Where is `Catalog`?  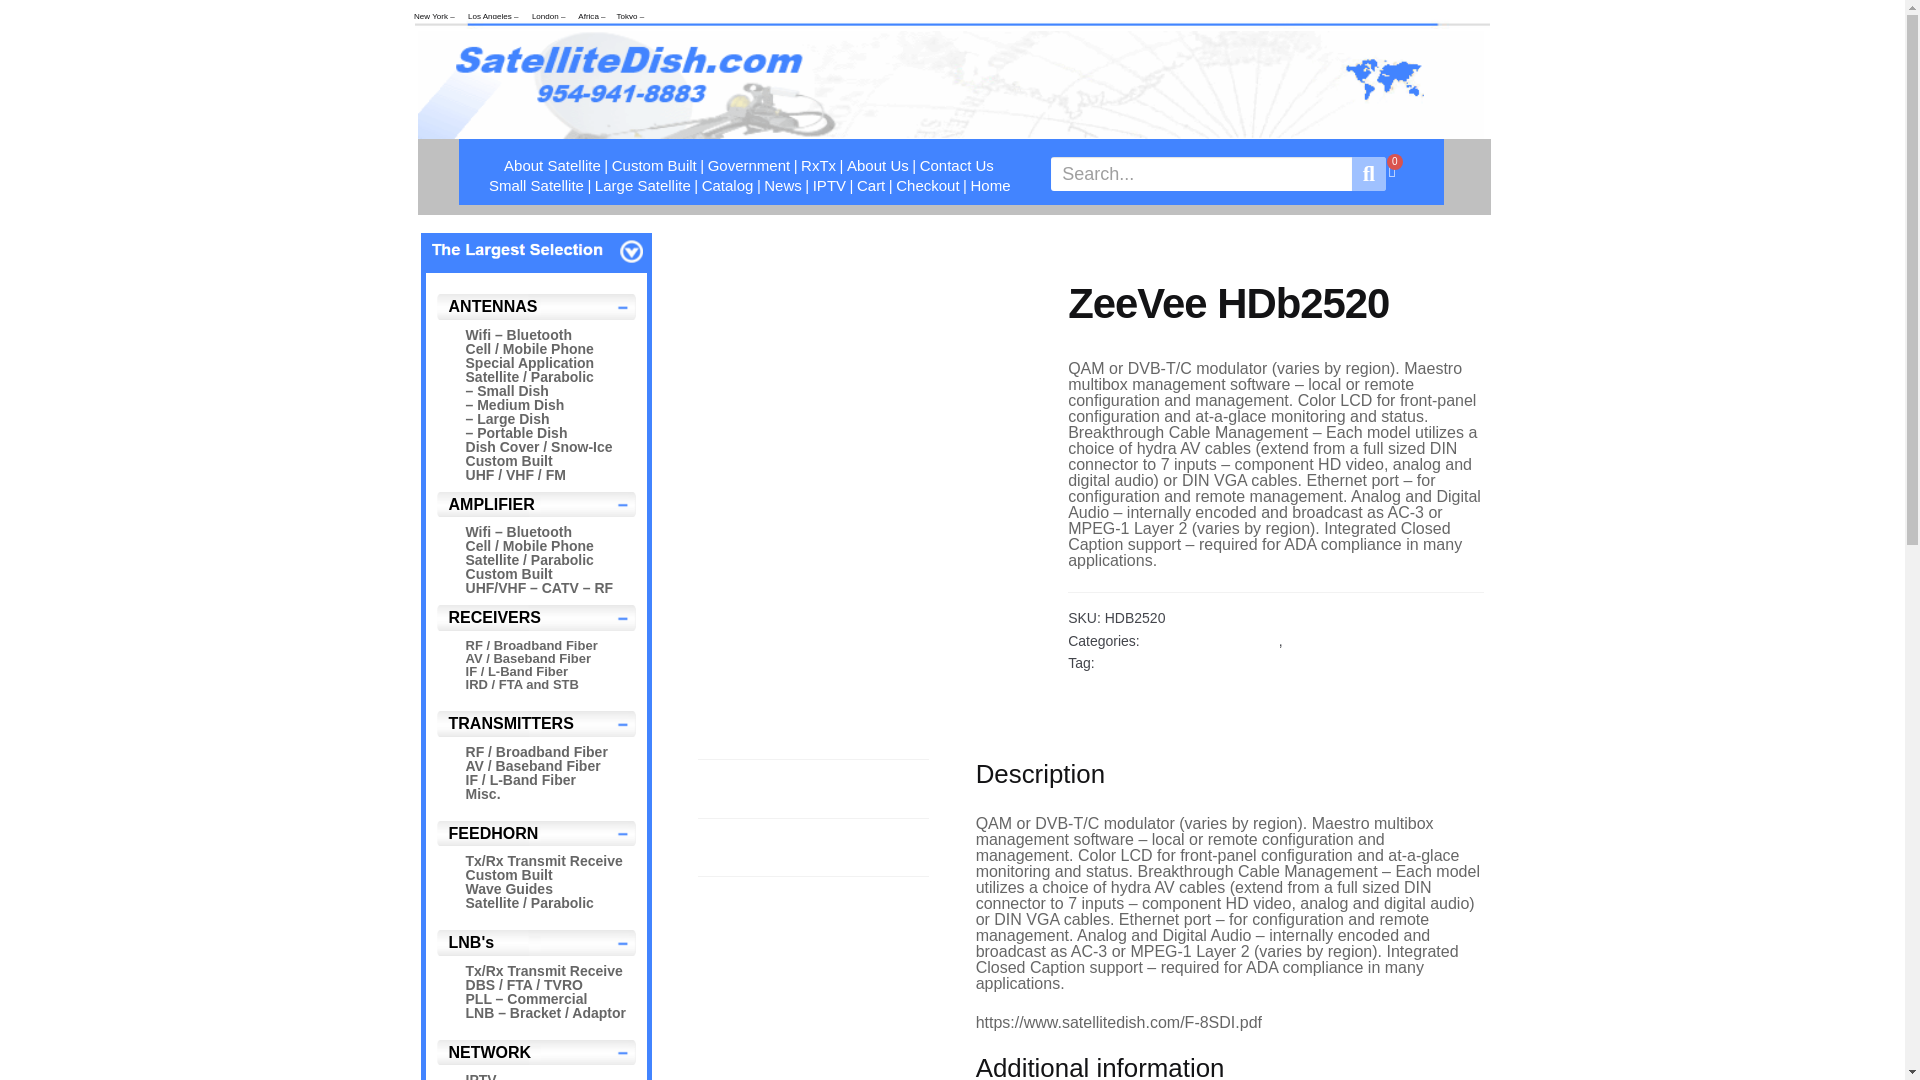 Catalog is located at coordinates (727, 186).